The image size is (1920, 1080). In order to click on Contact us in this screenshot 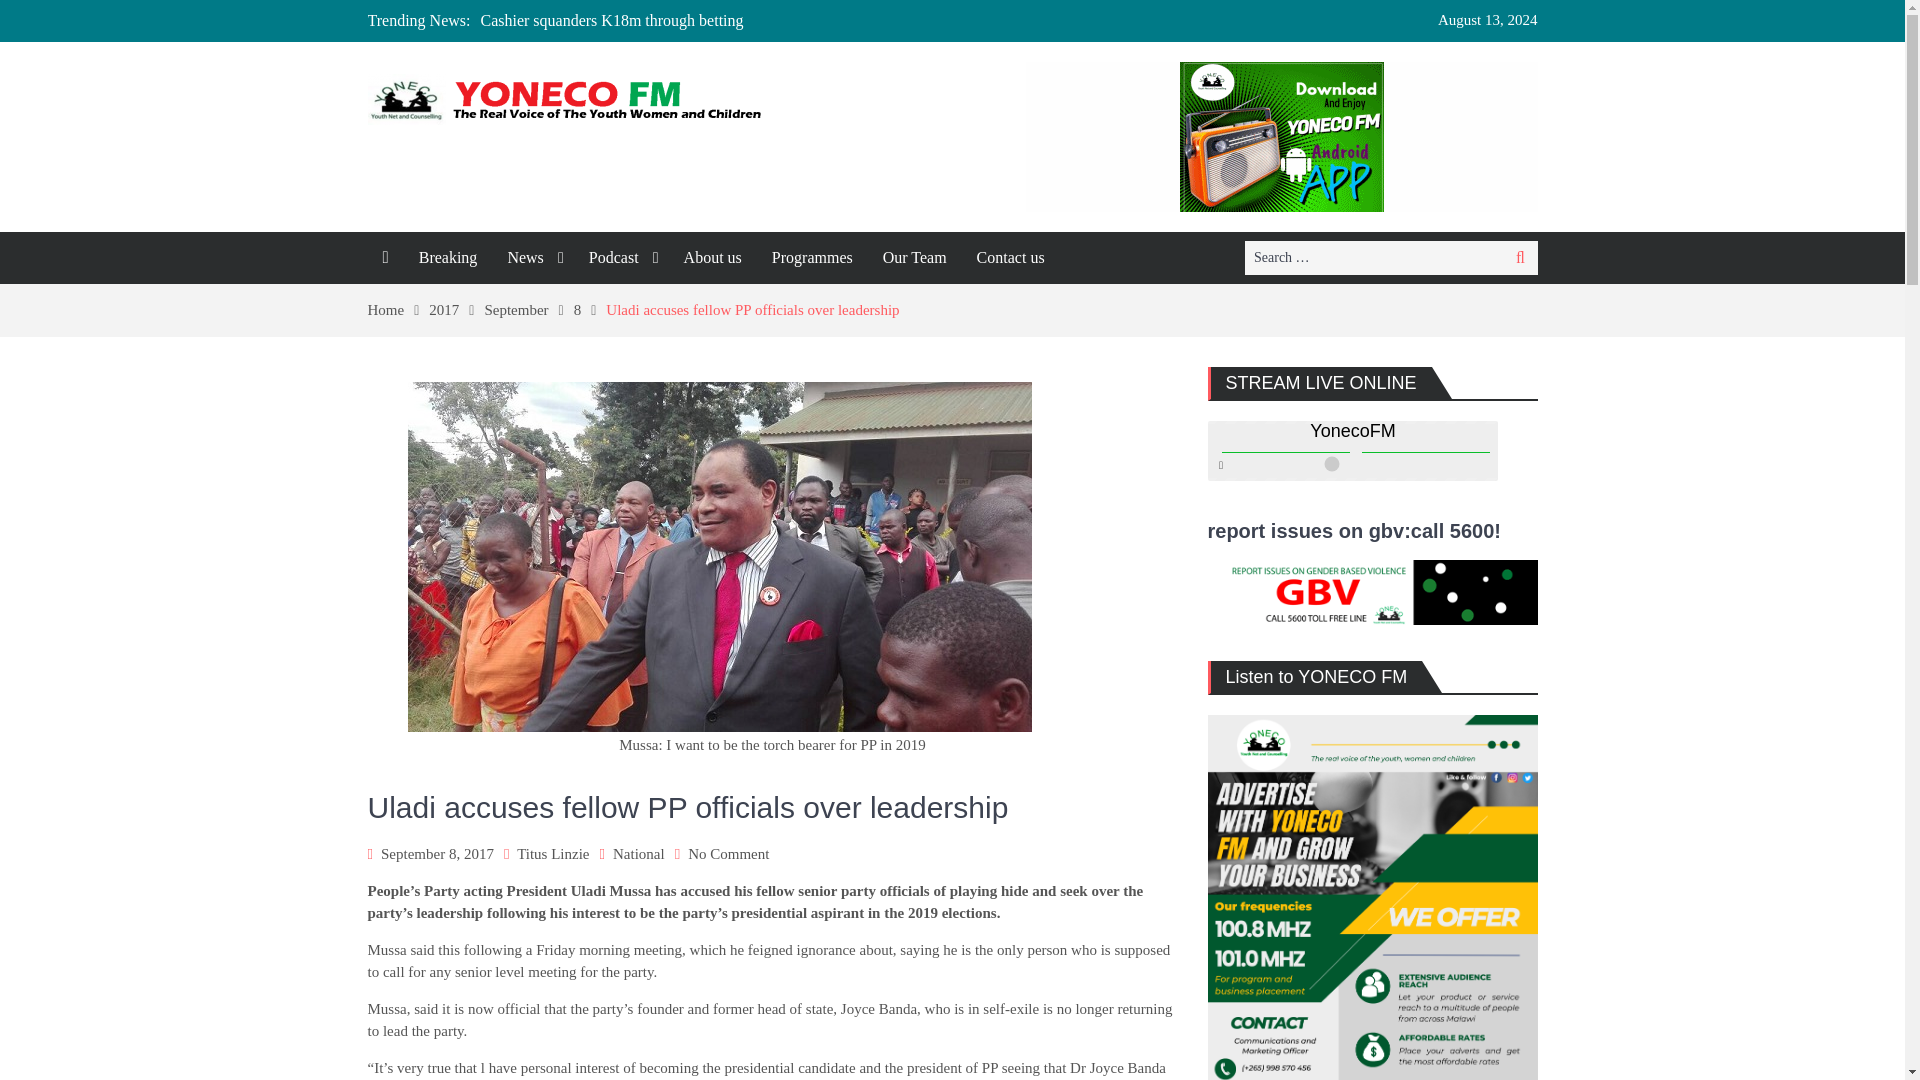, I will do `click(1010, 258)`.